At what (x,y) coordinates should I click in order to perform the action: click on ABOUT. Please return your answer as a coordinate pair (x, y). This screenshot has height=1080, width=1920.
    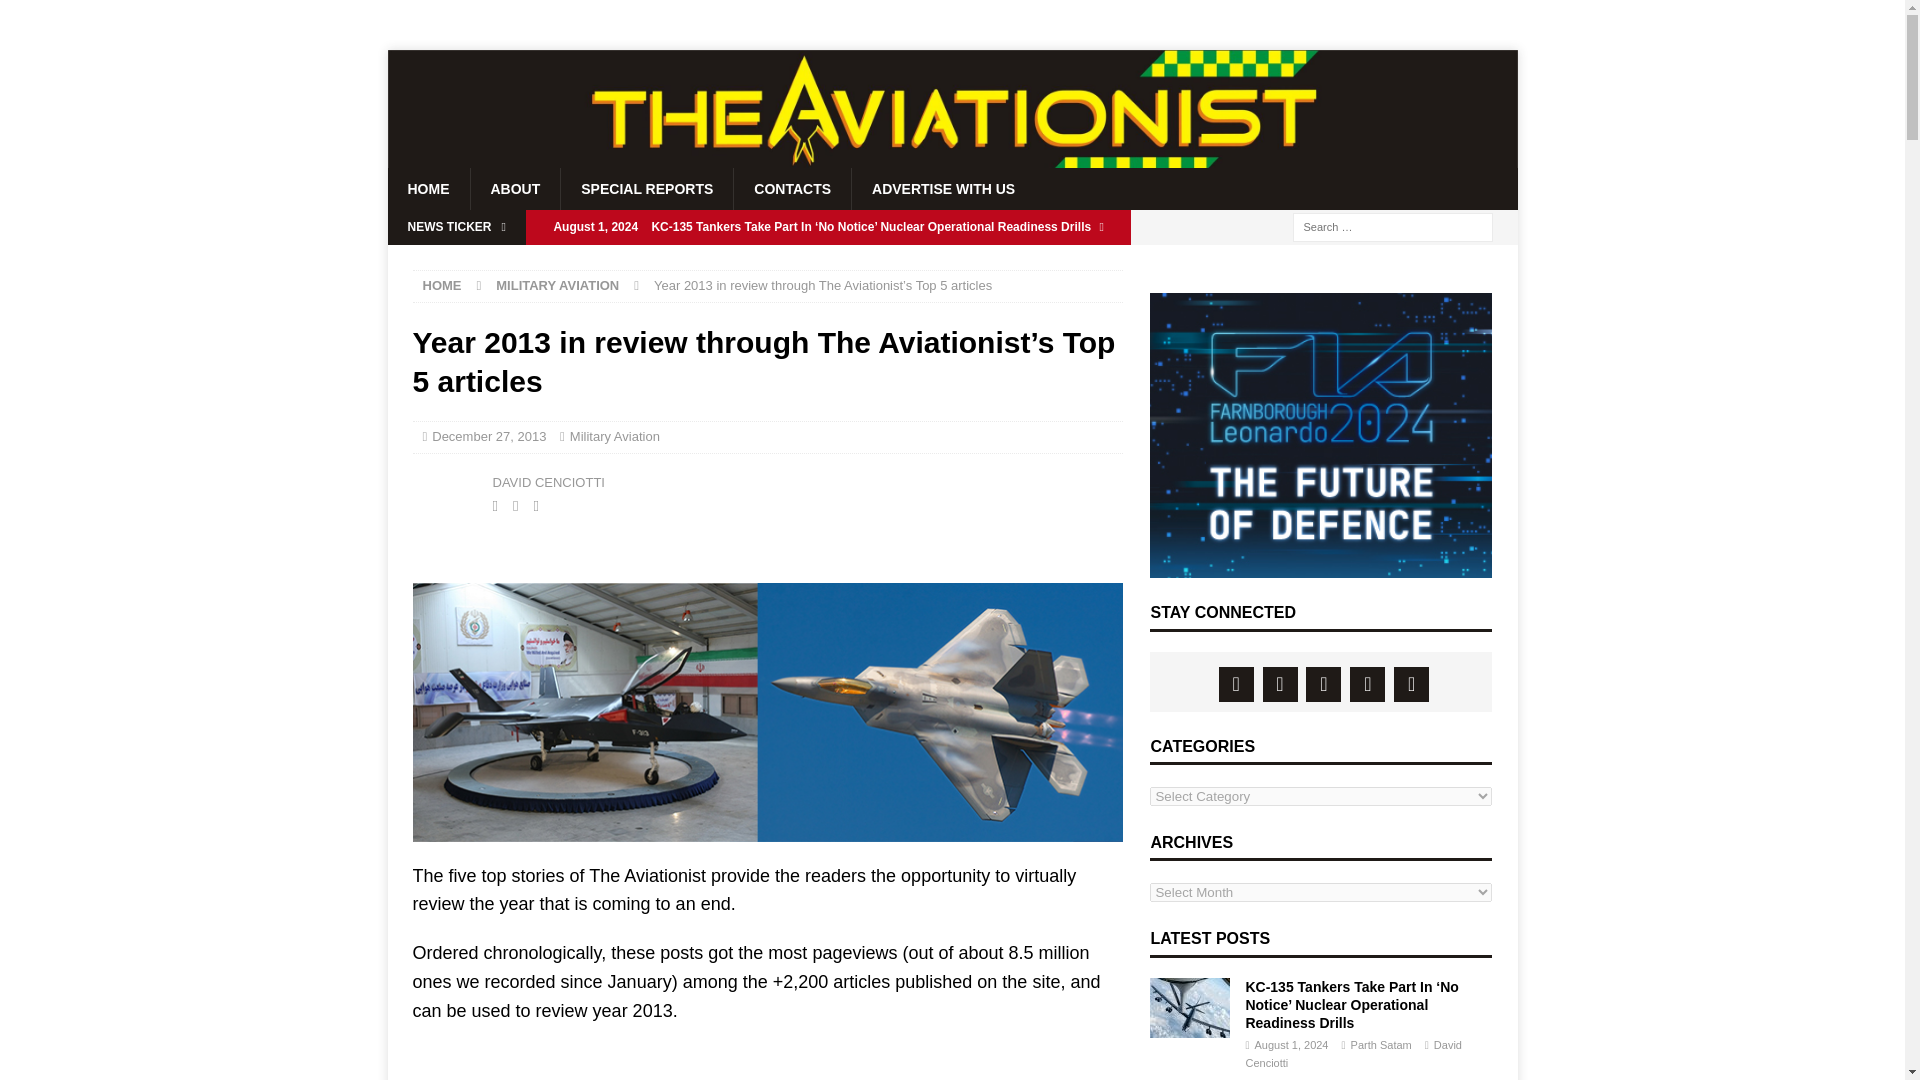
    Looking at the image, I should click on (515, 188).